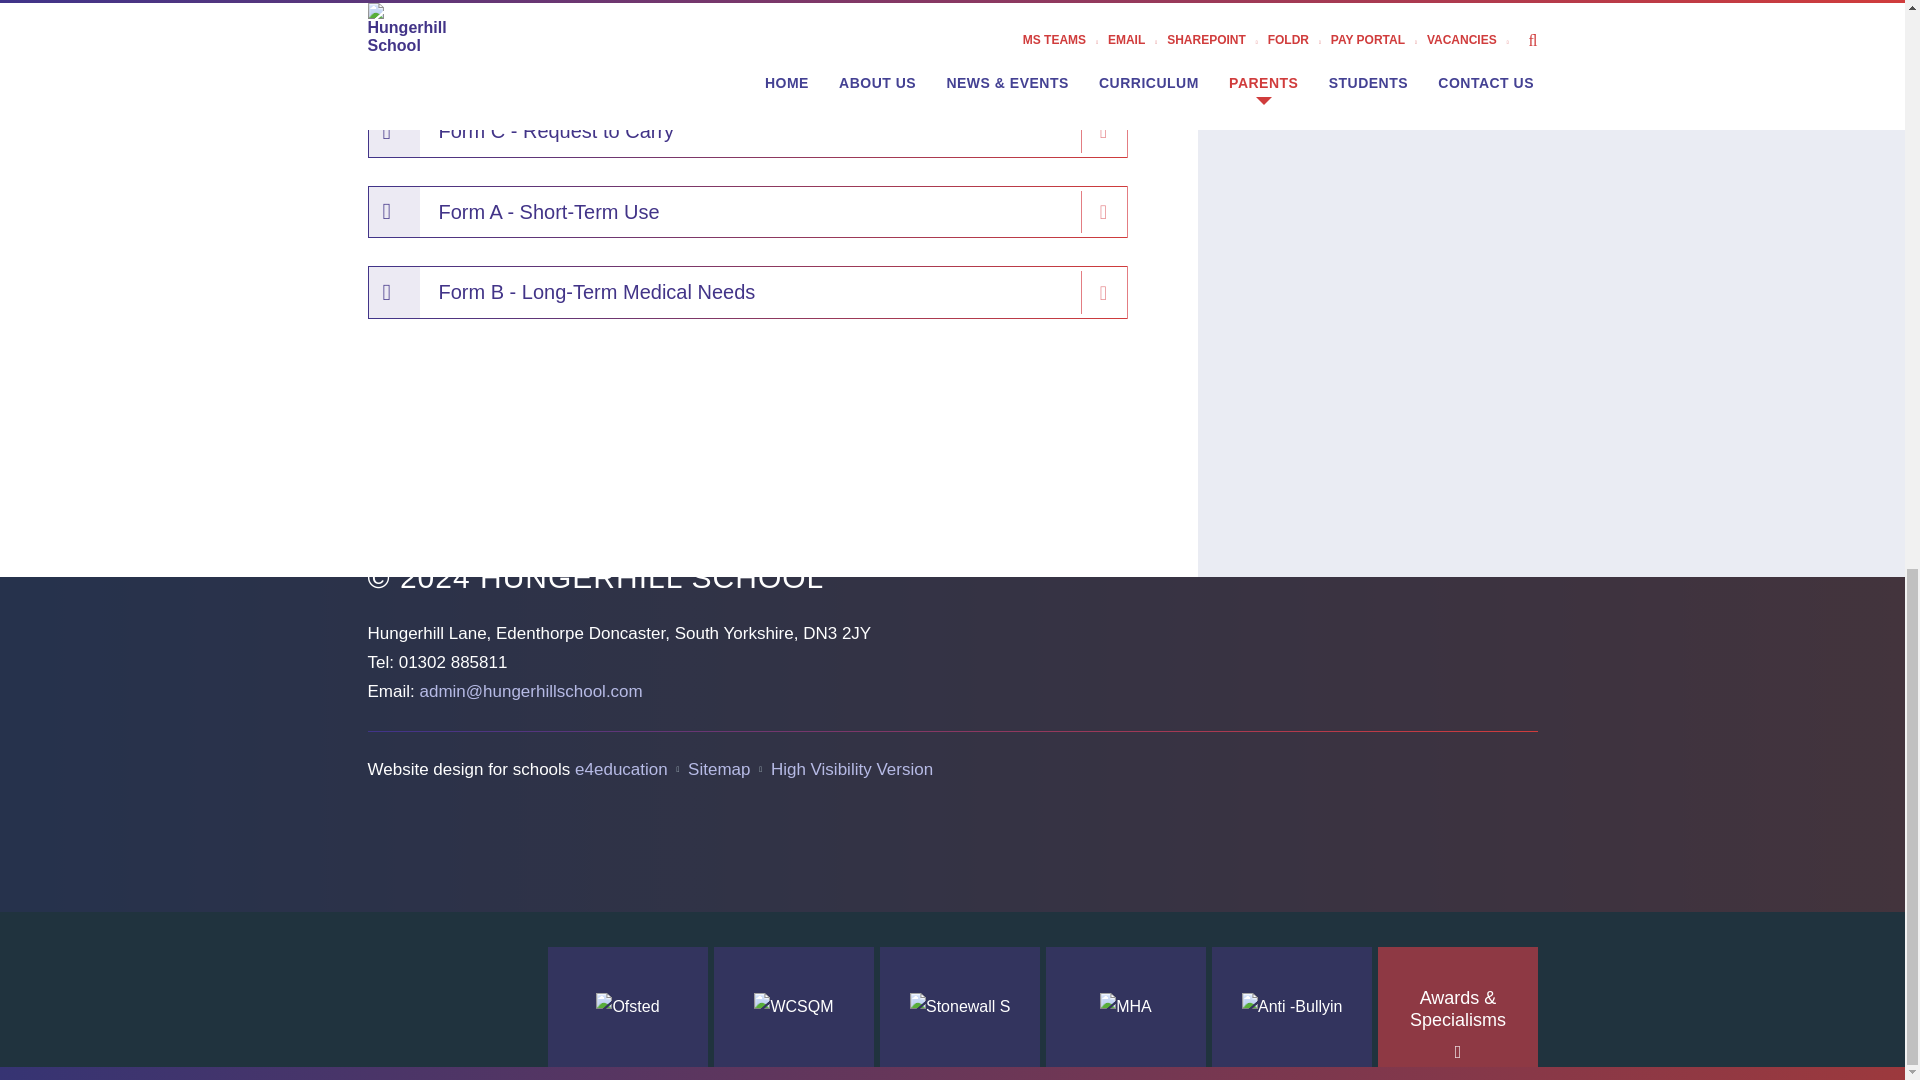 This screenshot has height=1080, width=1920. I want to click on Anti -Bullying, so click(1292, 1007).